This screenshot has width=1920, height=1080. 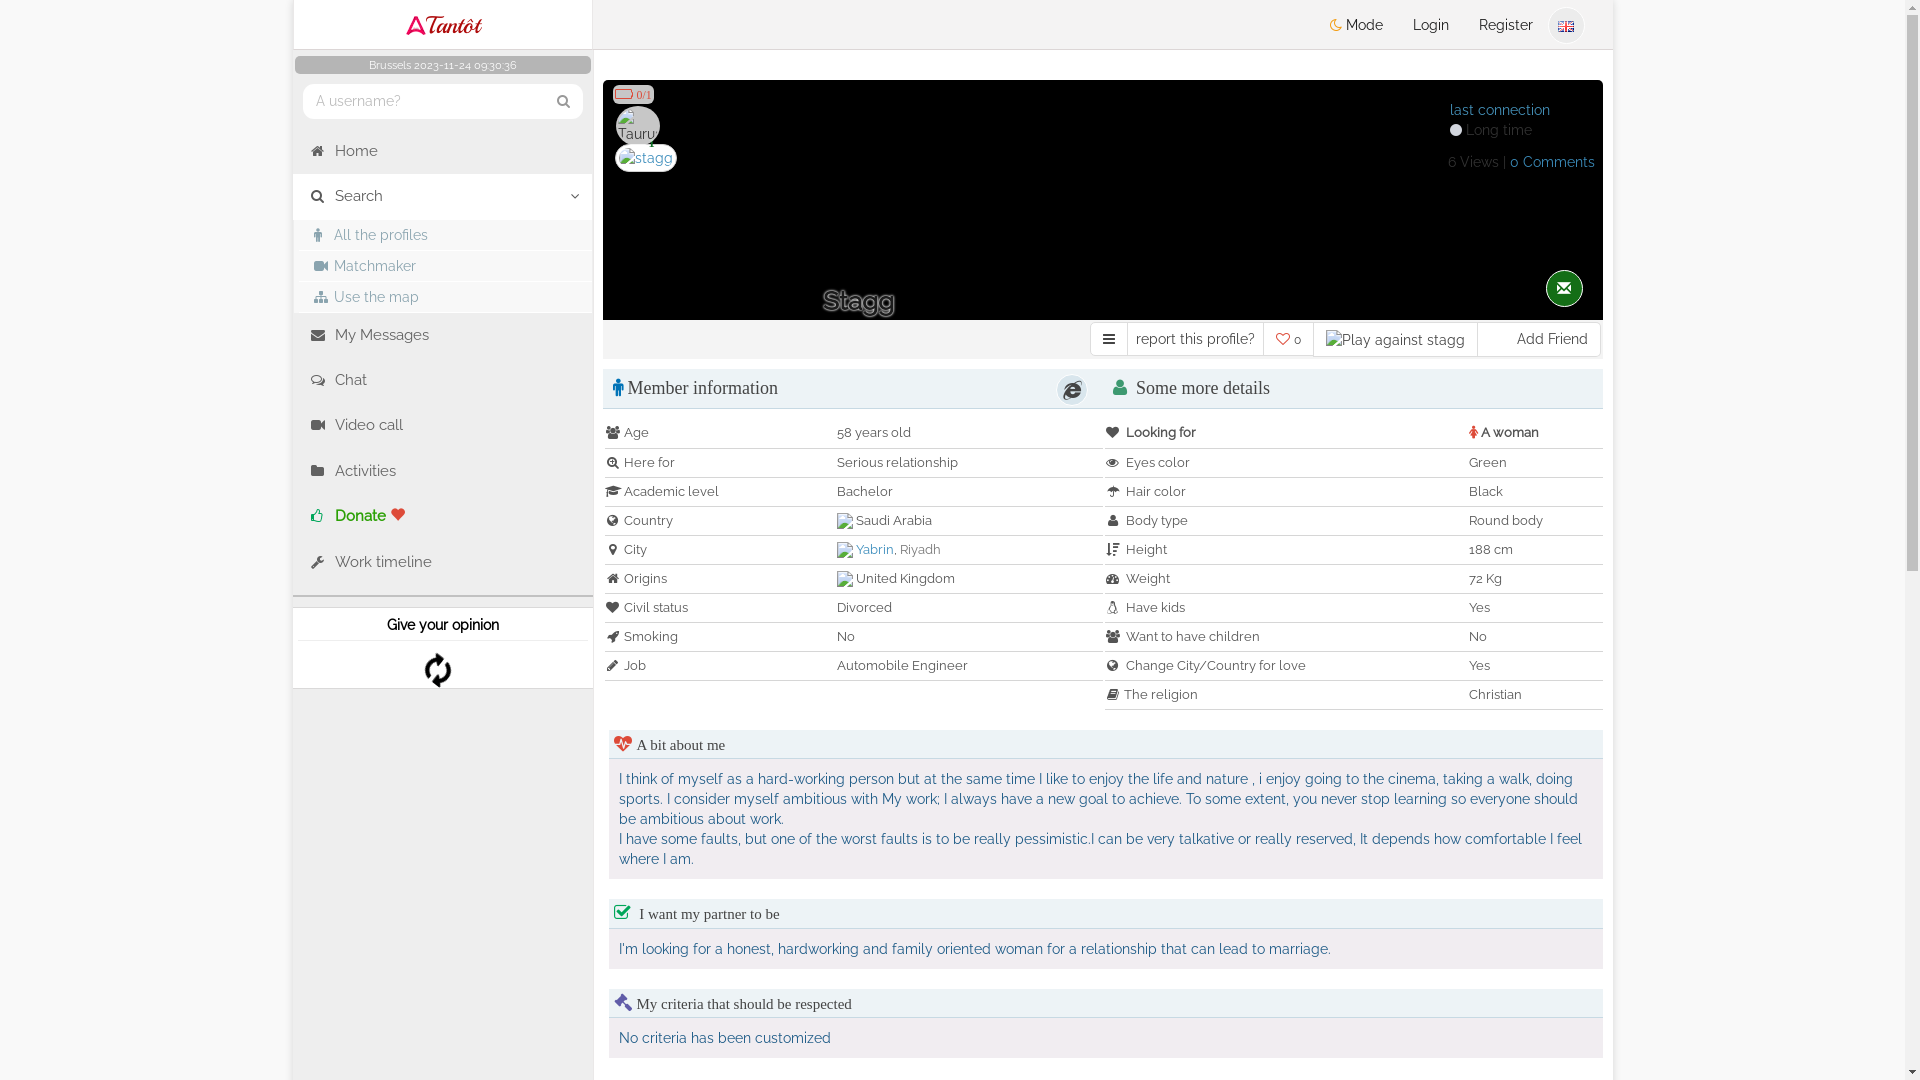 I want to click on Riyadh, so click(x=920, y=550).